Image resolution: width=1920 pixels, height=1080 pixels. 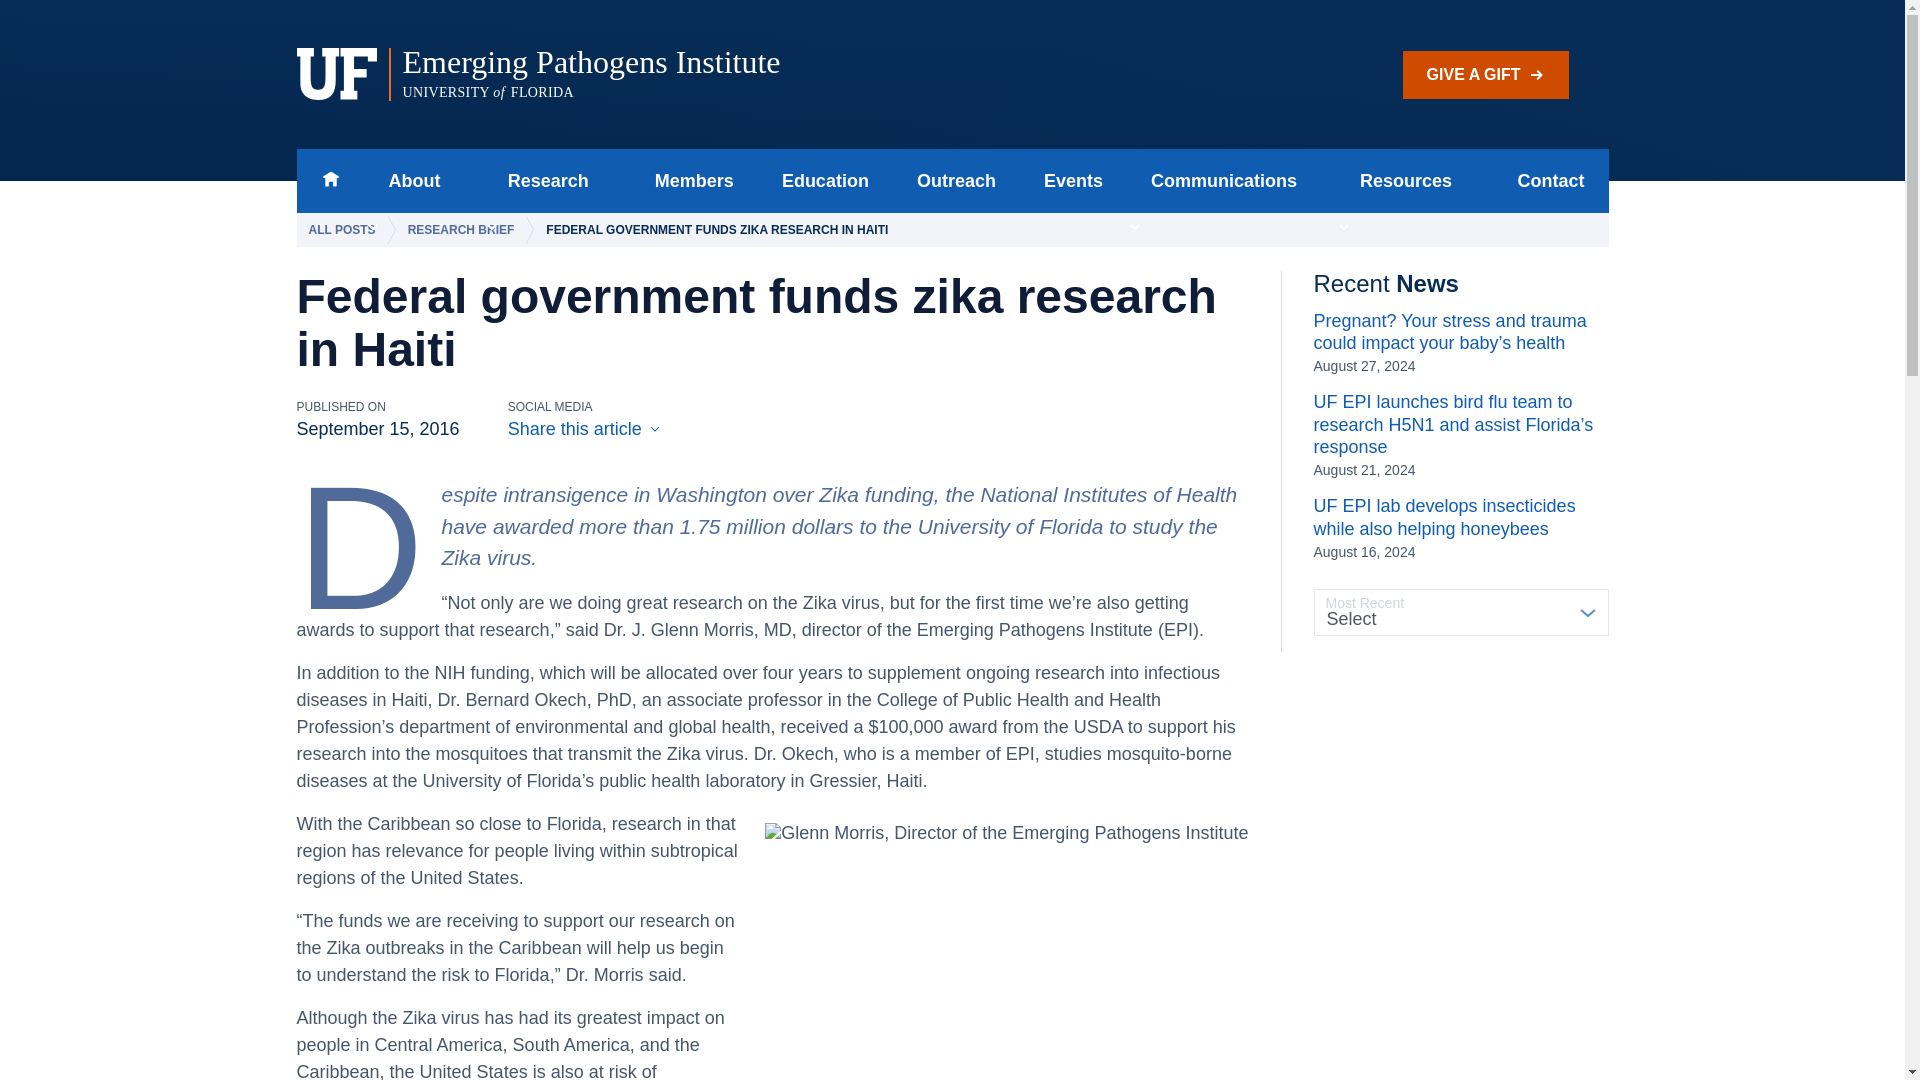 What do you see at coordinates (542, 180) in the screenshot?
I see `Research` at bounding box center [542, 180].